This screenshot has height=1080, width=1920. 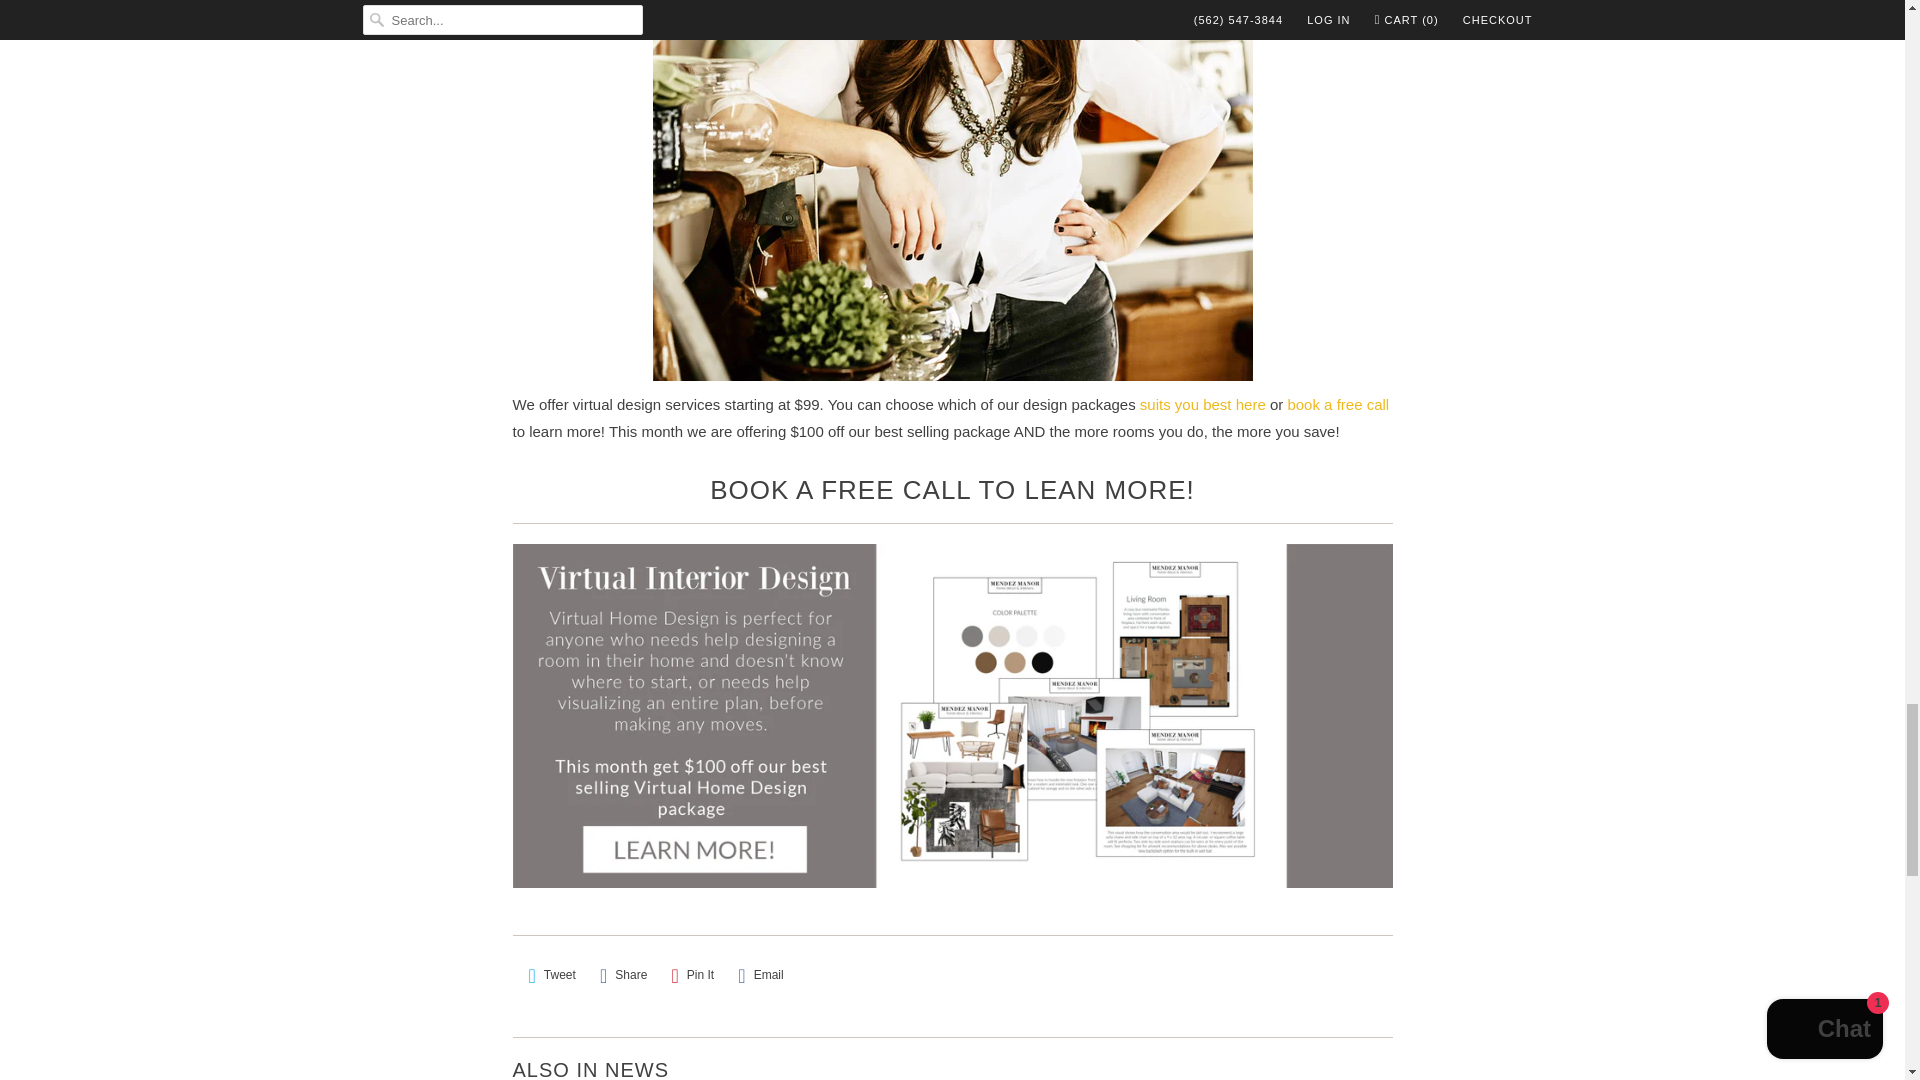 What do you see at coordinates (1202, 404) in the screenshot?
I see `suits you best here` at bounding box center [1202, 404].